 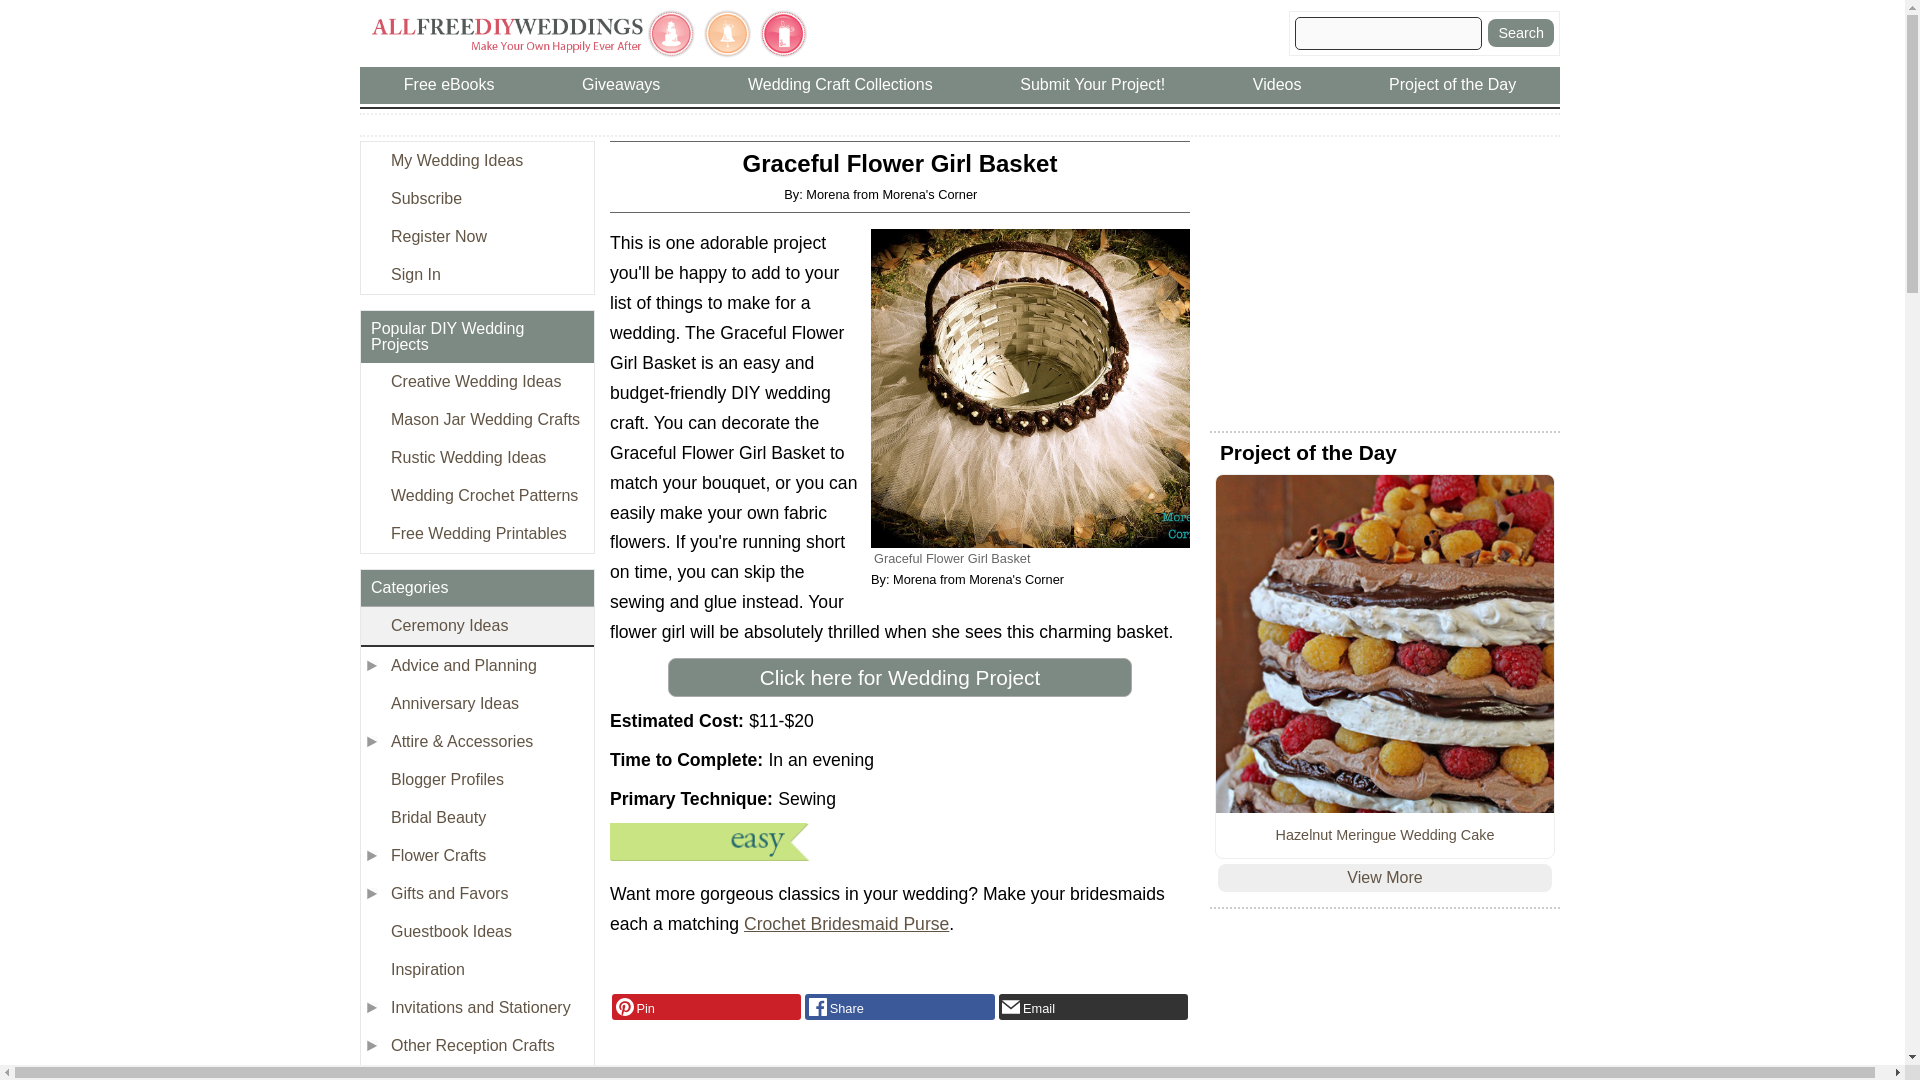 I want to click on Sign In, so click(x=476, y=274).